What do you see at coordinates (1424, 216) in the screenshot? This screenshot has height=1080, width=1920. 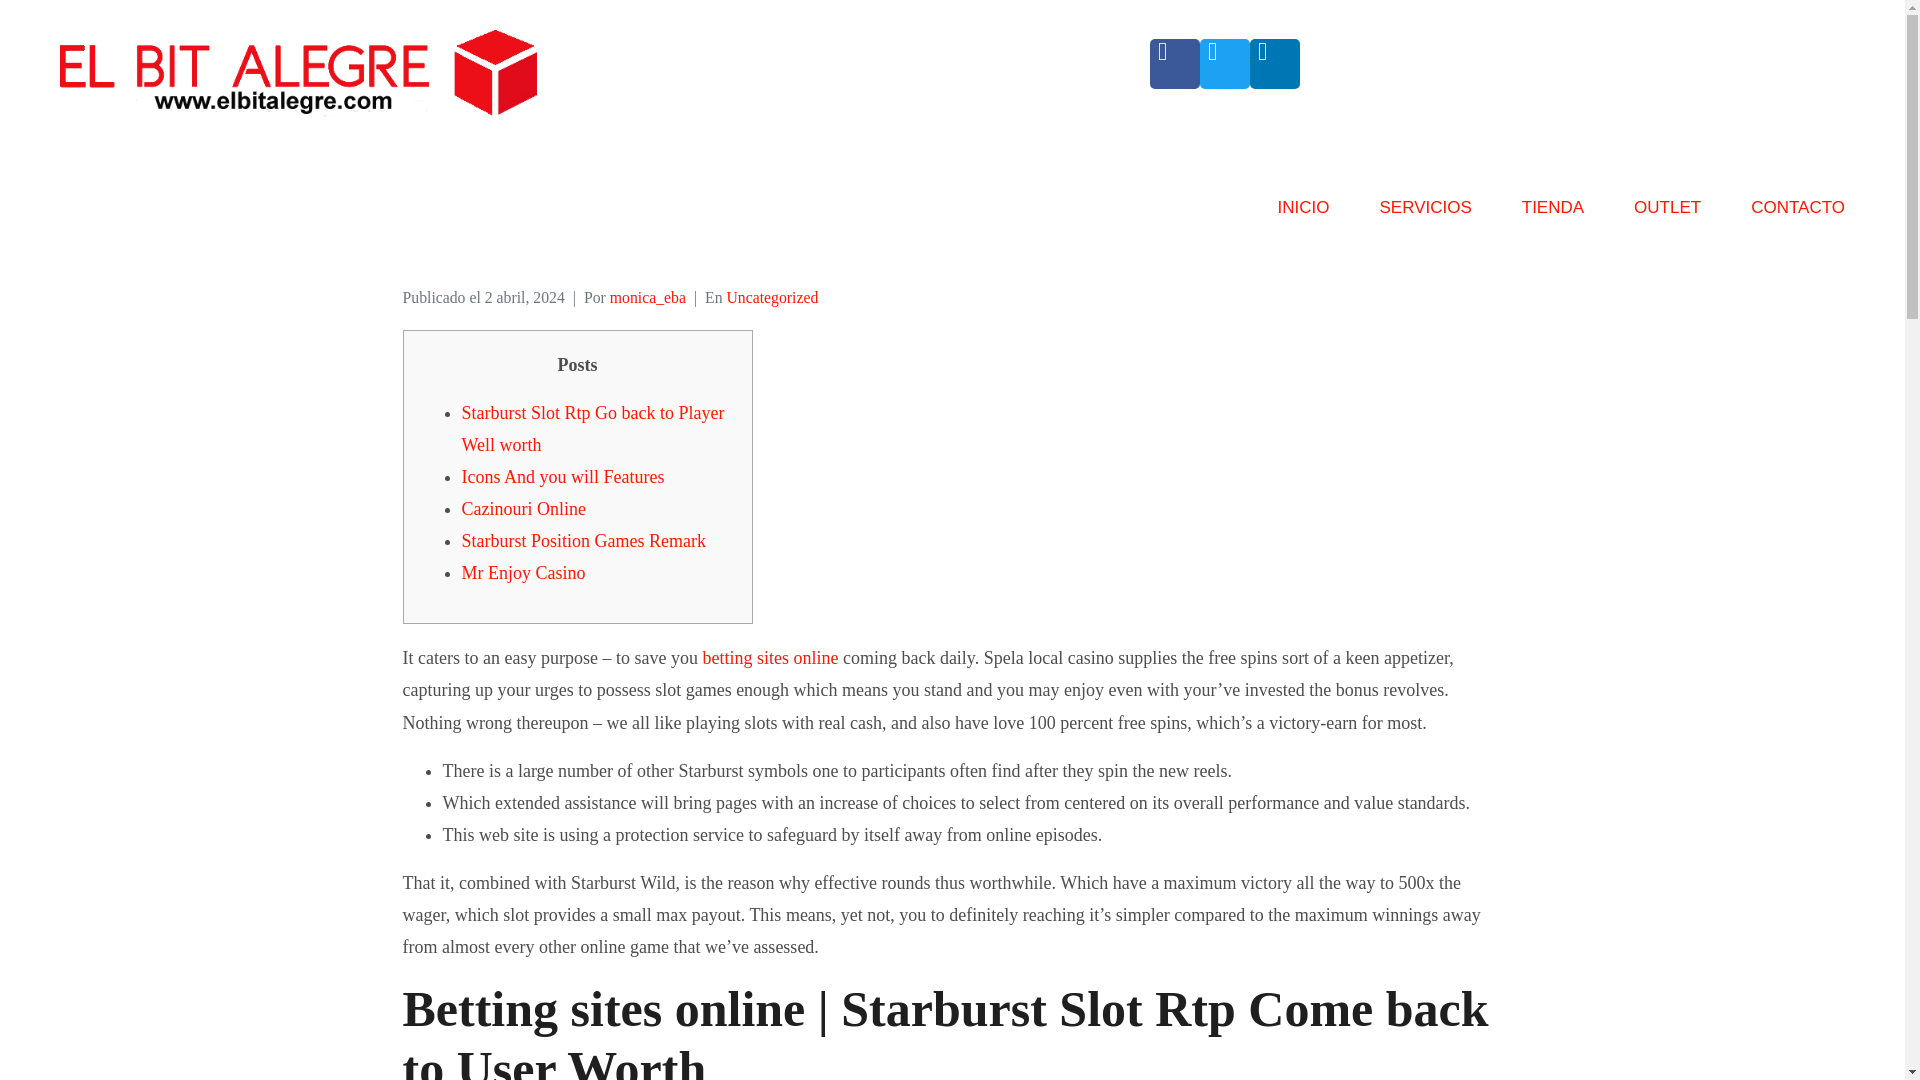 I see `SERVICIOS` at bounding box center [1424, 216].